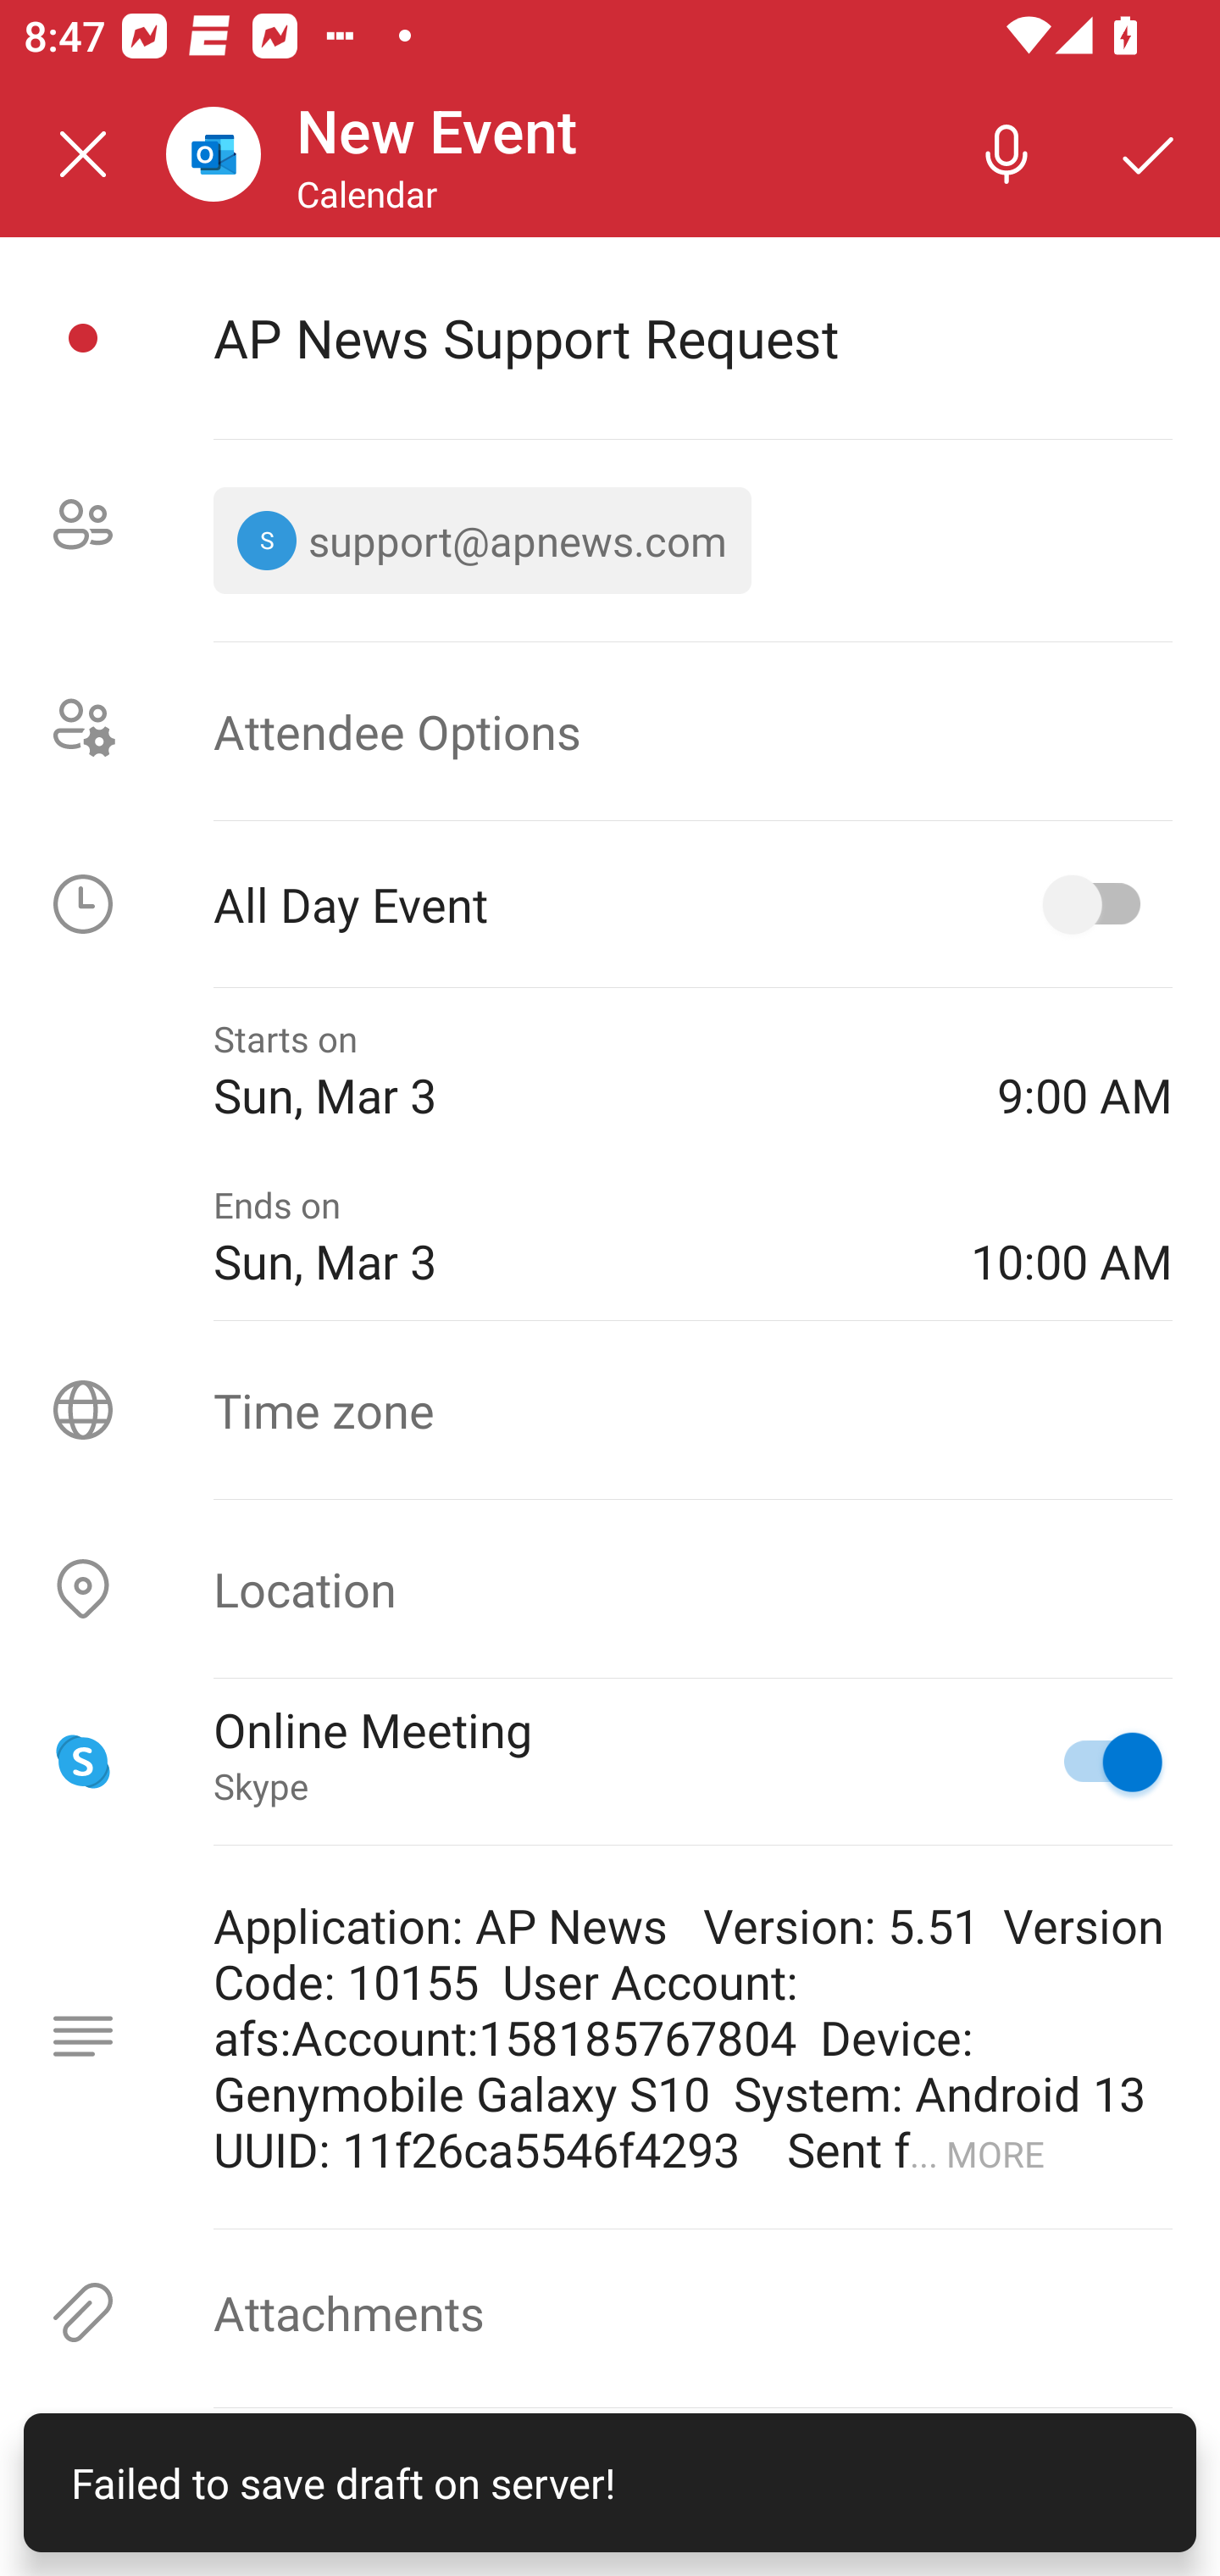 Image resolution: width=1220 pixels, height=2576 pixels. What do you see at coordinates (610, 903) in the screenshot?
I see `All Day Event` at bounding box center [610, 903].